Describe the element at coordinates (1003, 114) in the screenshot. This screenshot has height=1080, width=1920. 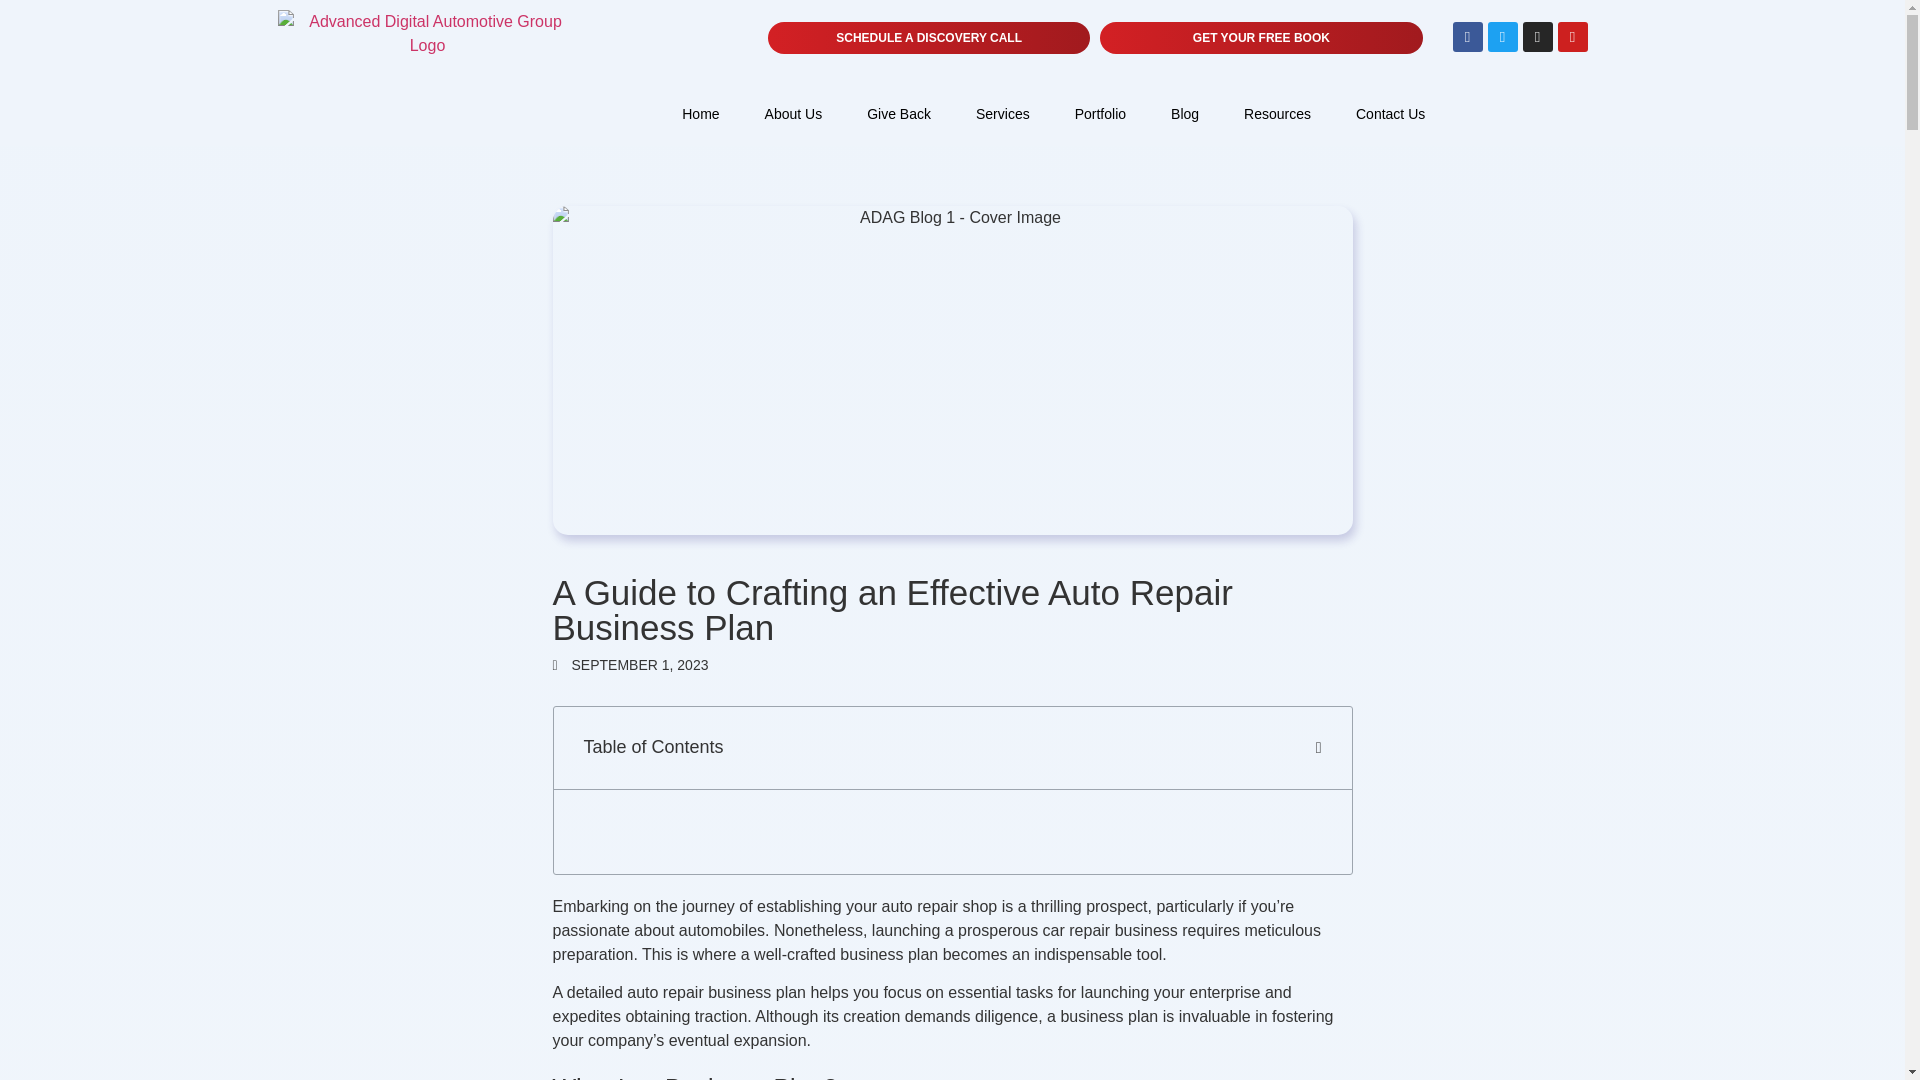
I see `Services` at that location.